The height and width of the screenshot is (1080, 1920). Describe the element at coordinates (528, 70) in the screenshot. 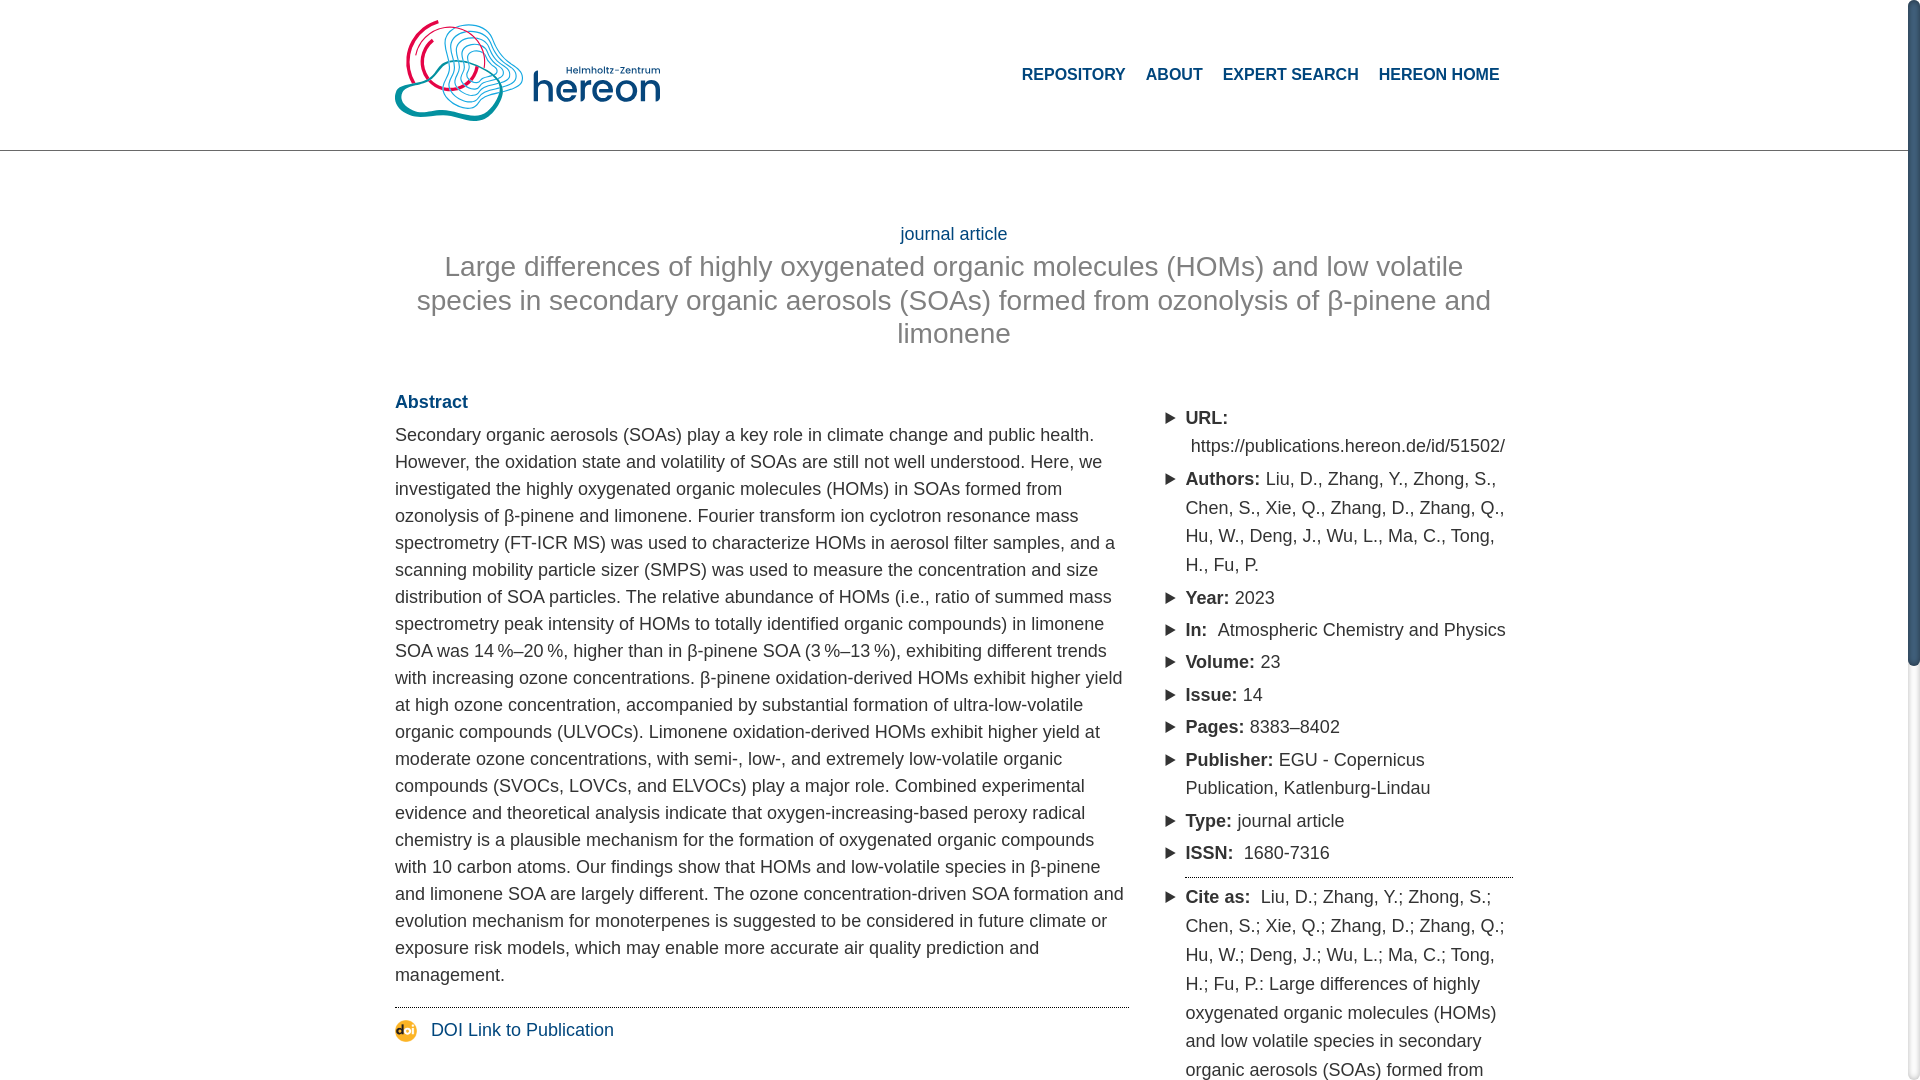

I see `Publications Homepage` at that location.